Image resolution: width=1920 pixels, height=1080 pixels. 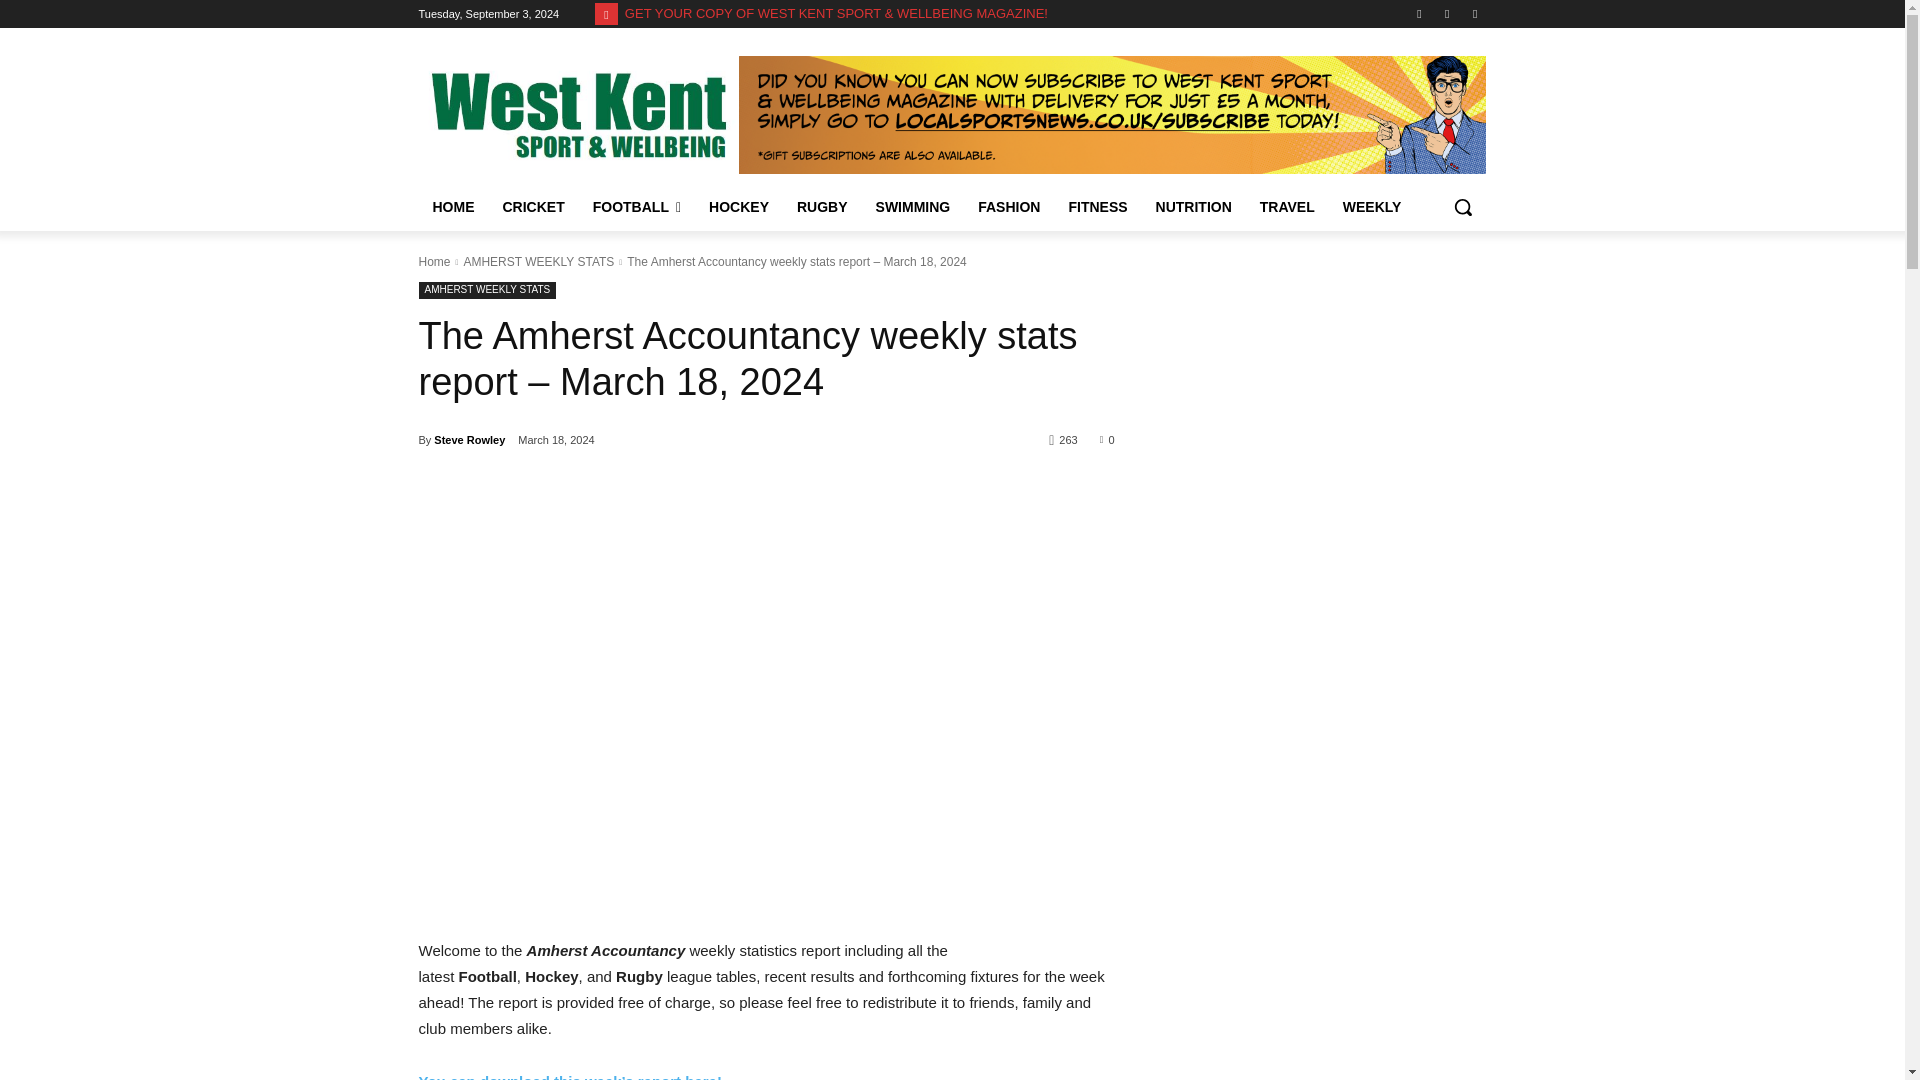 I want to click on HOME, so click(x=452, y=206).